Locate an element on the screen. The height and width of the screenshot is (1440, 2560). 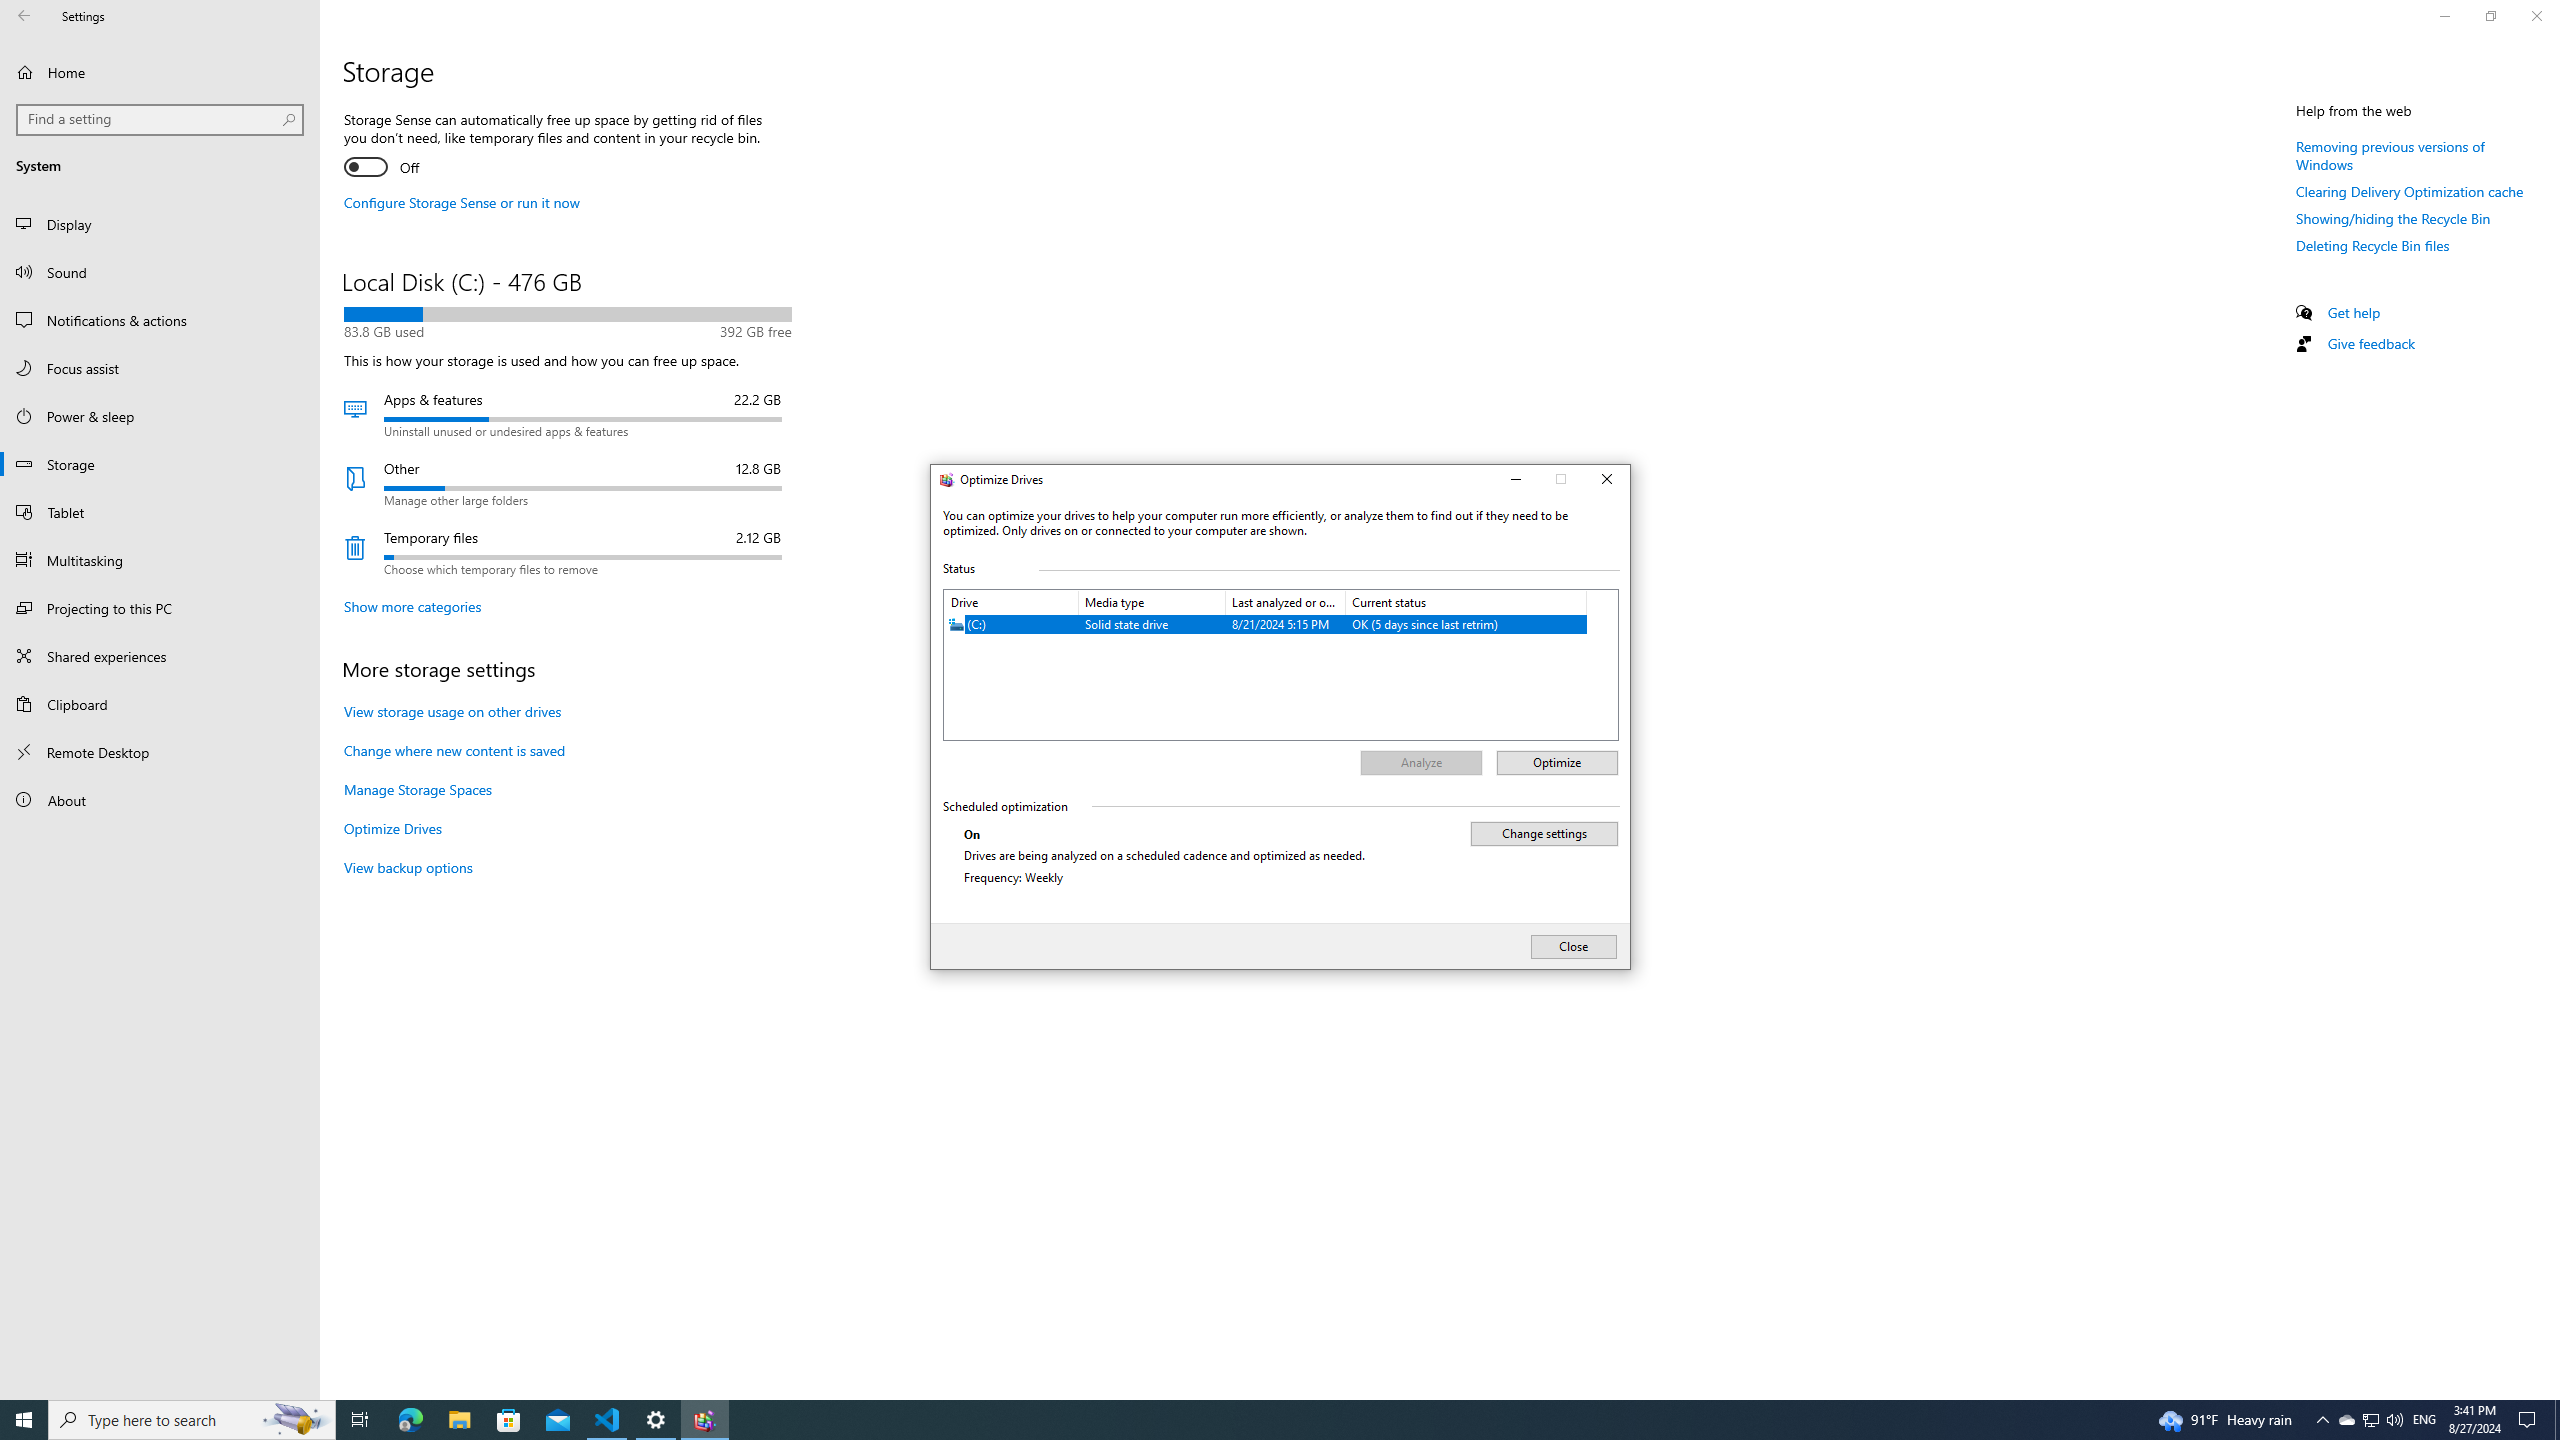
Microsoft Store is located at coordinates (509, 1420).